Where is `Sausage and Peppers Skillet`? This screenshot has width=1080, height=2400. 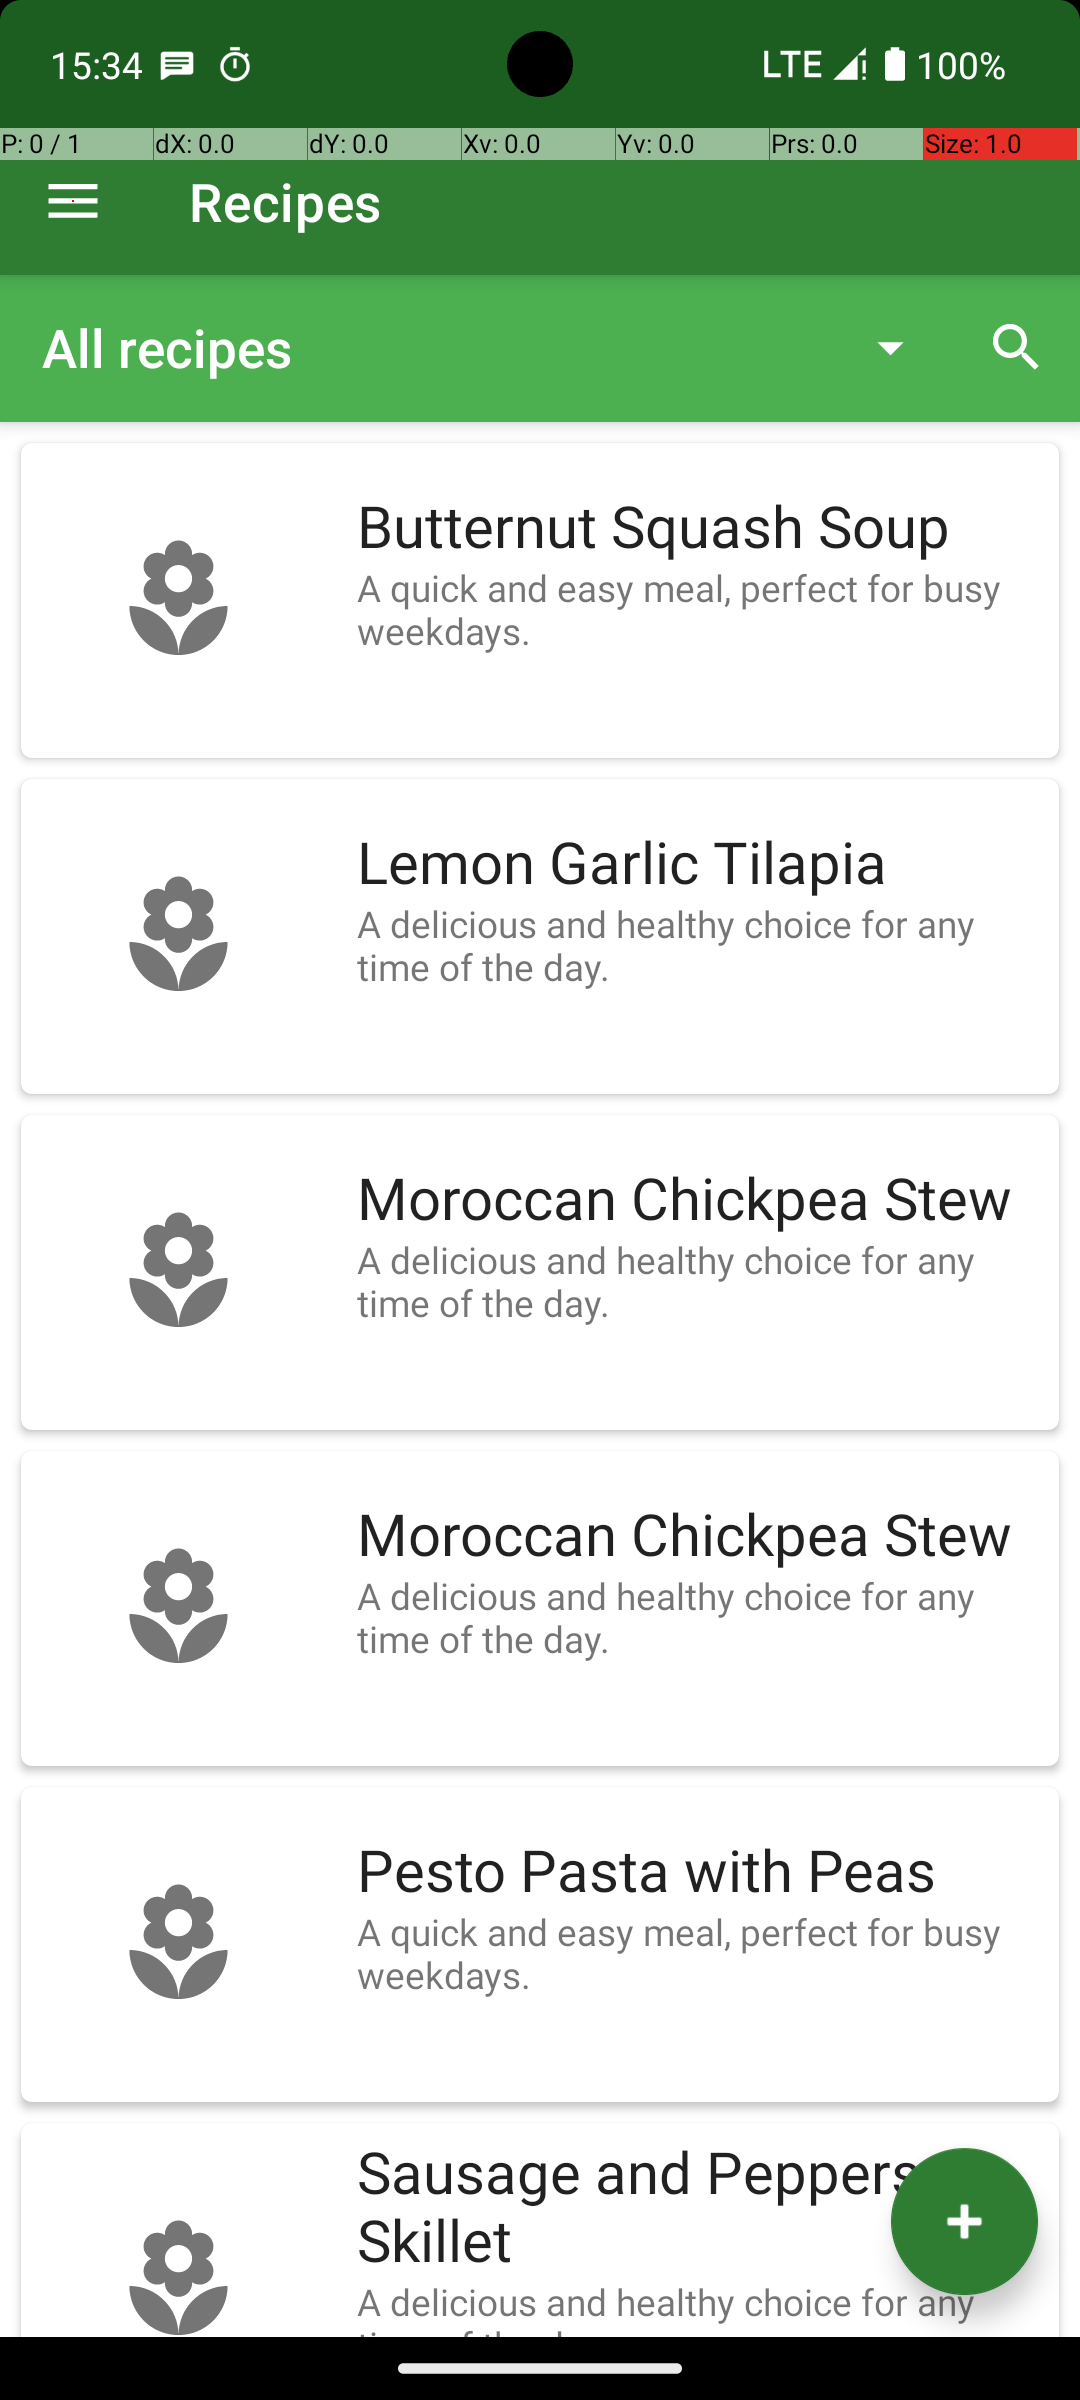
Sausage and Peppers Skillet is located at coordinates (698, 2208).